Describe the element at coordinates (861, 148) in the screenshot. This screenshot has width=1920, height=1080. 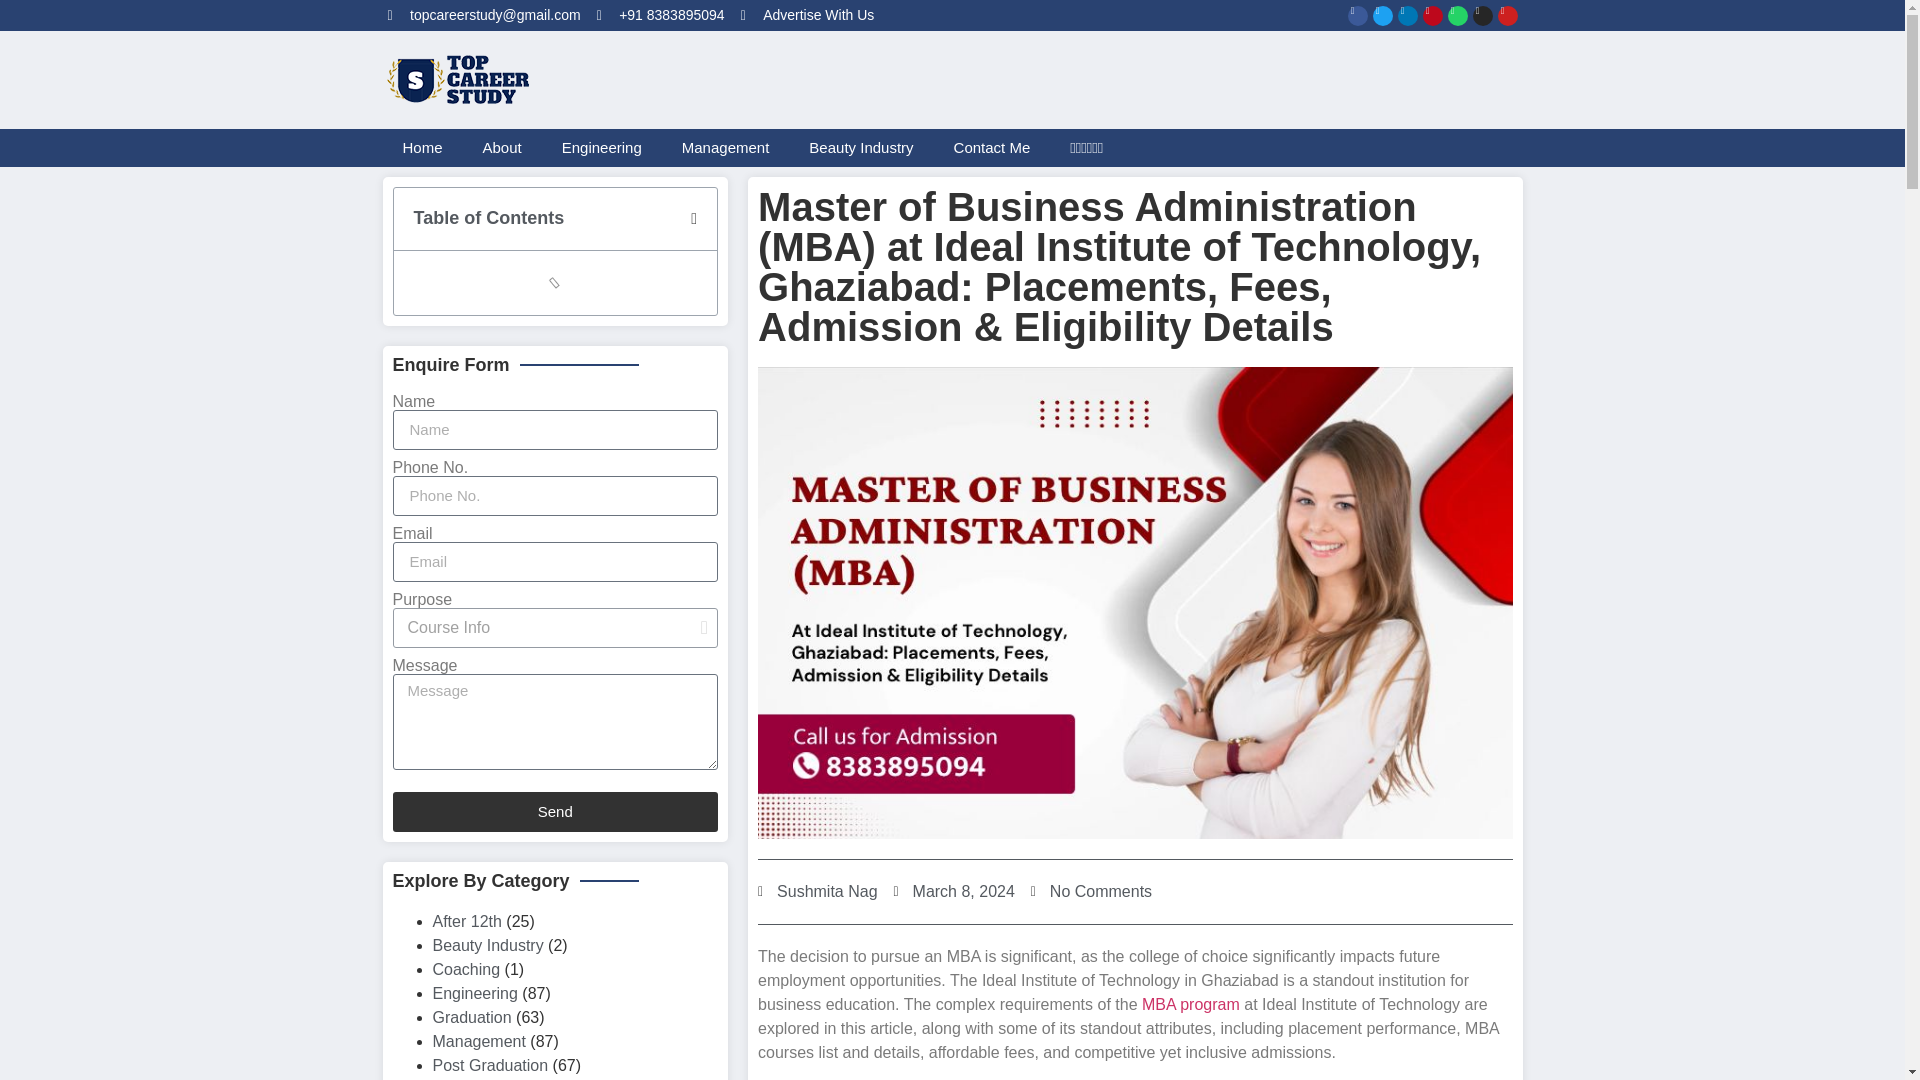
I see `Beauty Industry` at that location.